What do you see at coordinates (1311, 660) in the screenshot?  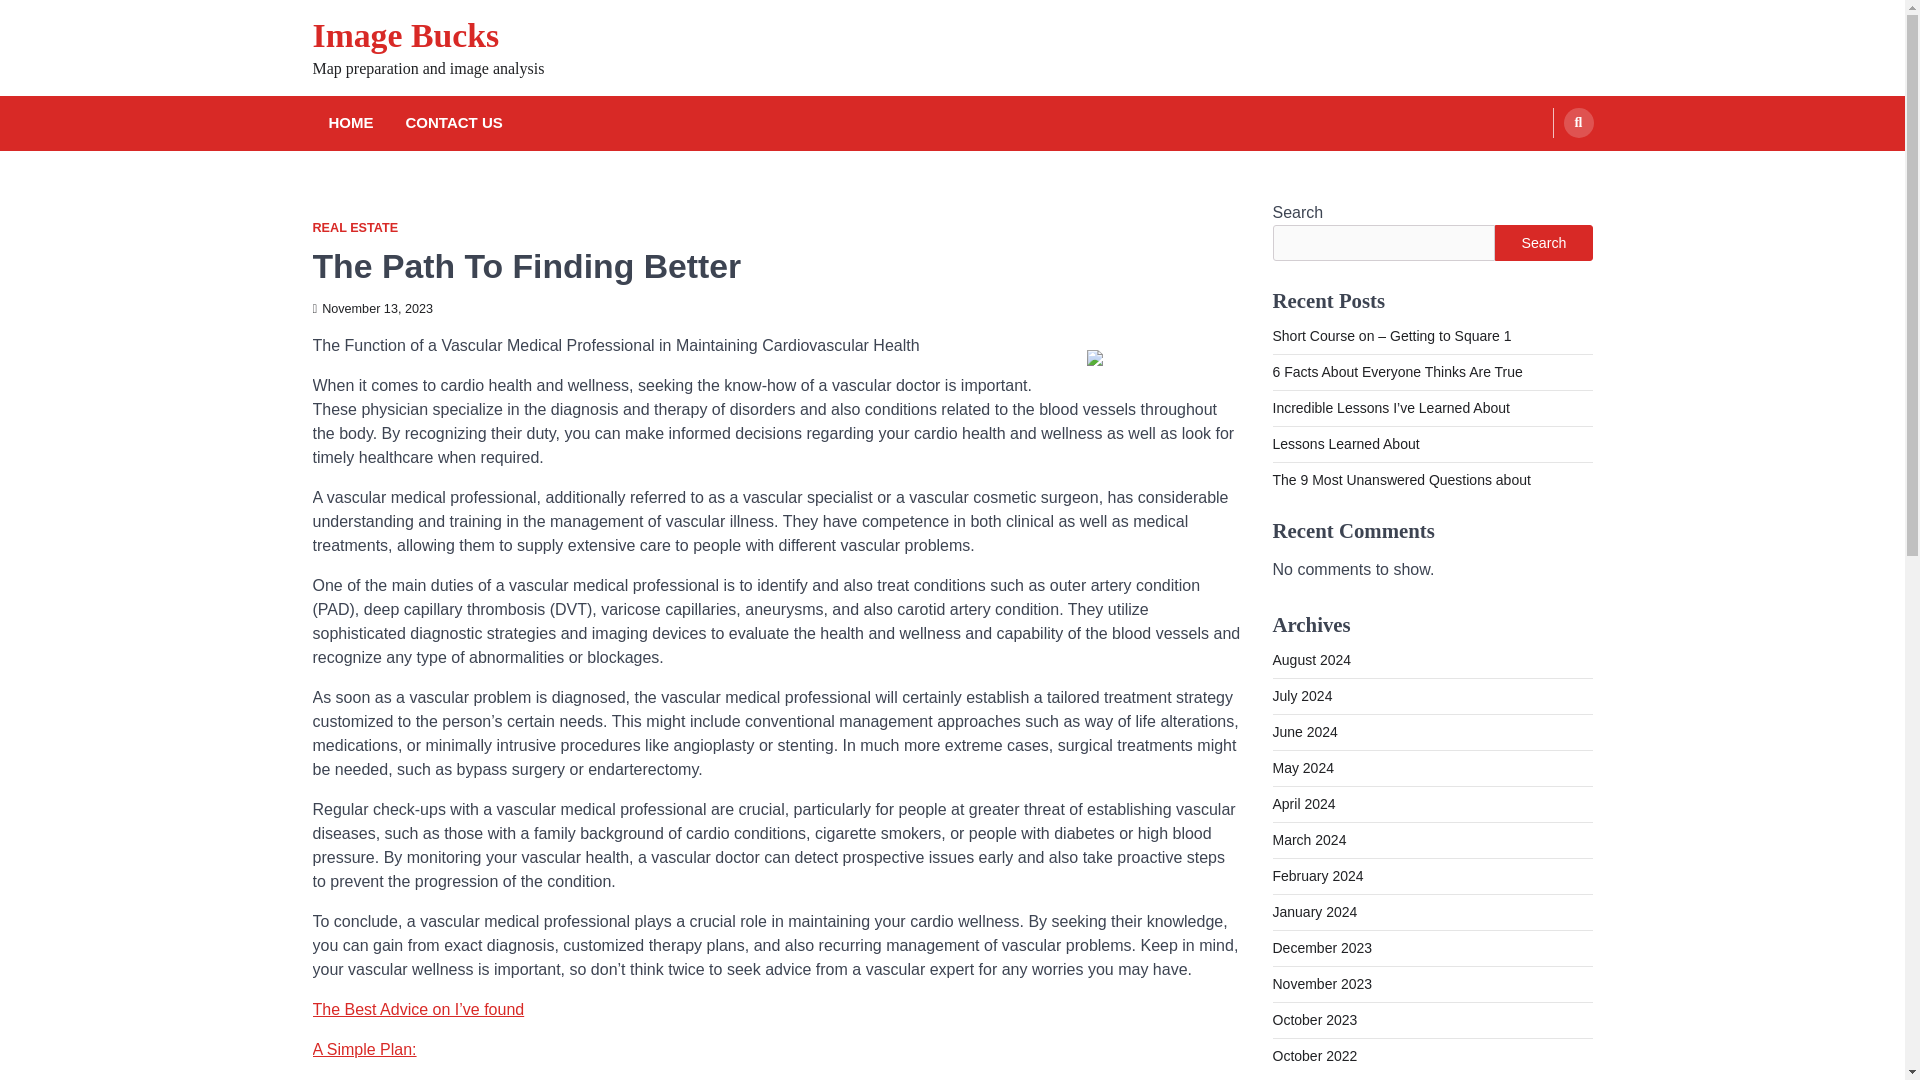 I see `August 2024` at bounding box center [1311, 660].